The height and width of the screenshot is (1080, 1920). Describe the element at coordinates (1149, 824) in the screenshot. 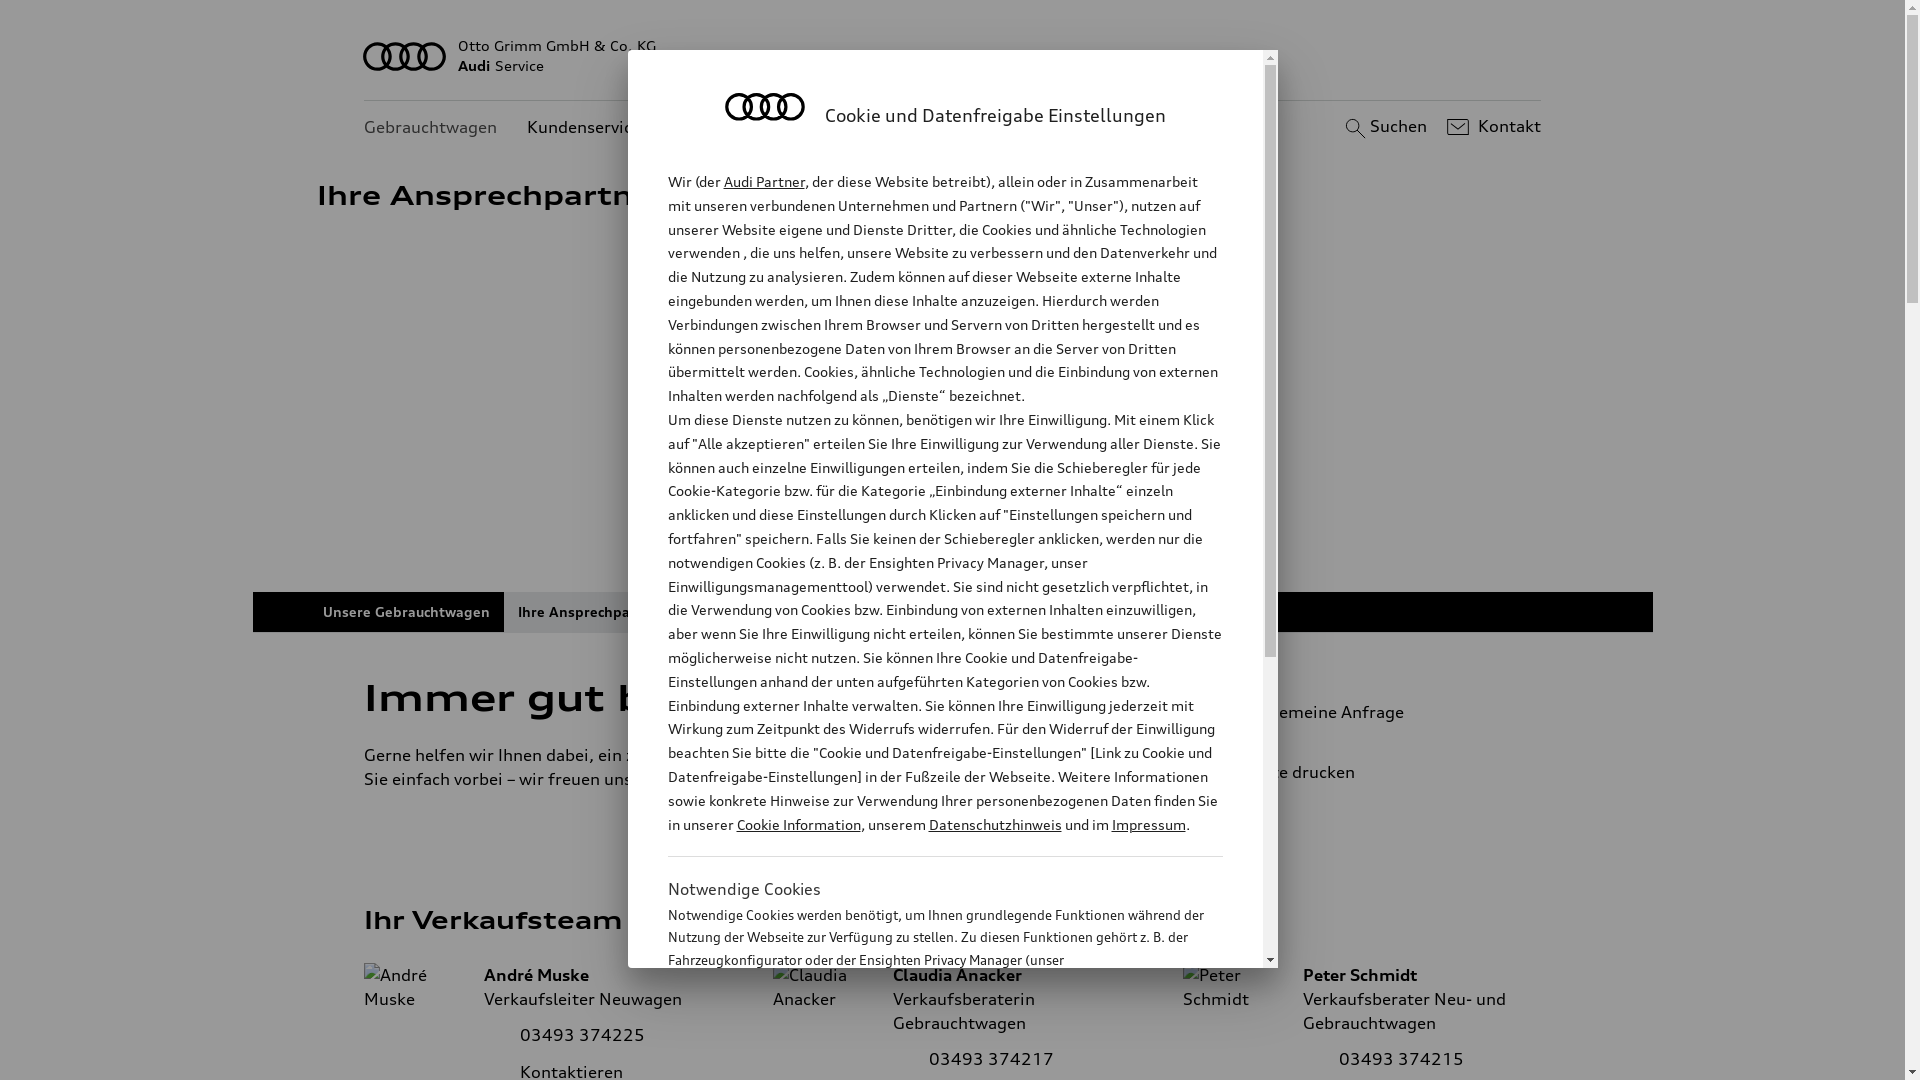

I see `Impressum` at that location.